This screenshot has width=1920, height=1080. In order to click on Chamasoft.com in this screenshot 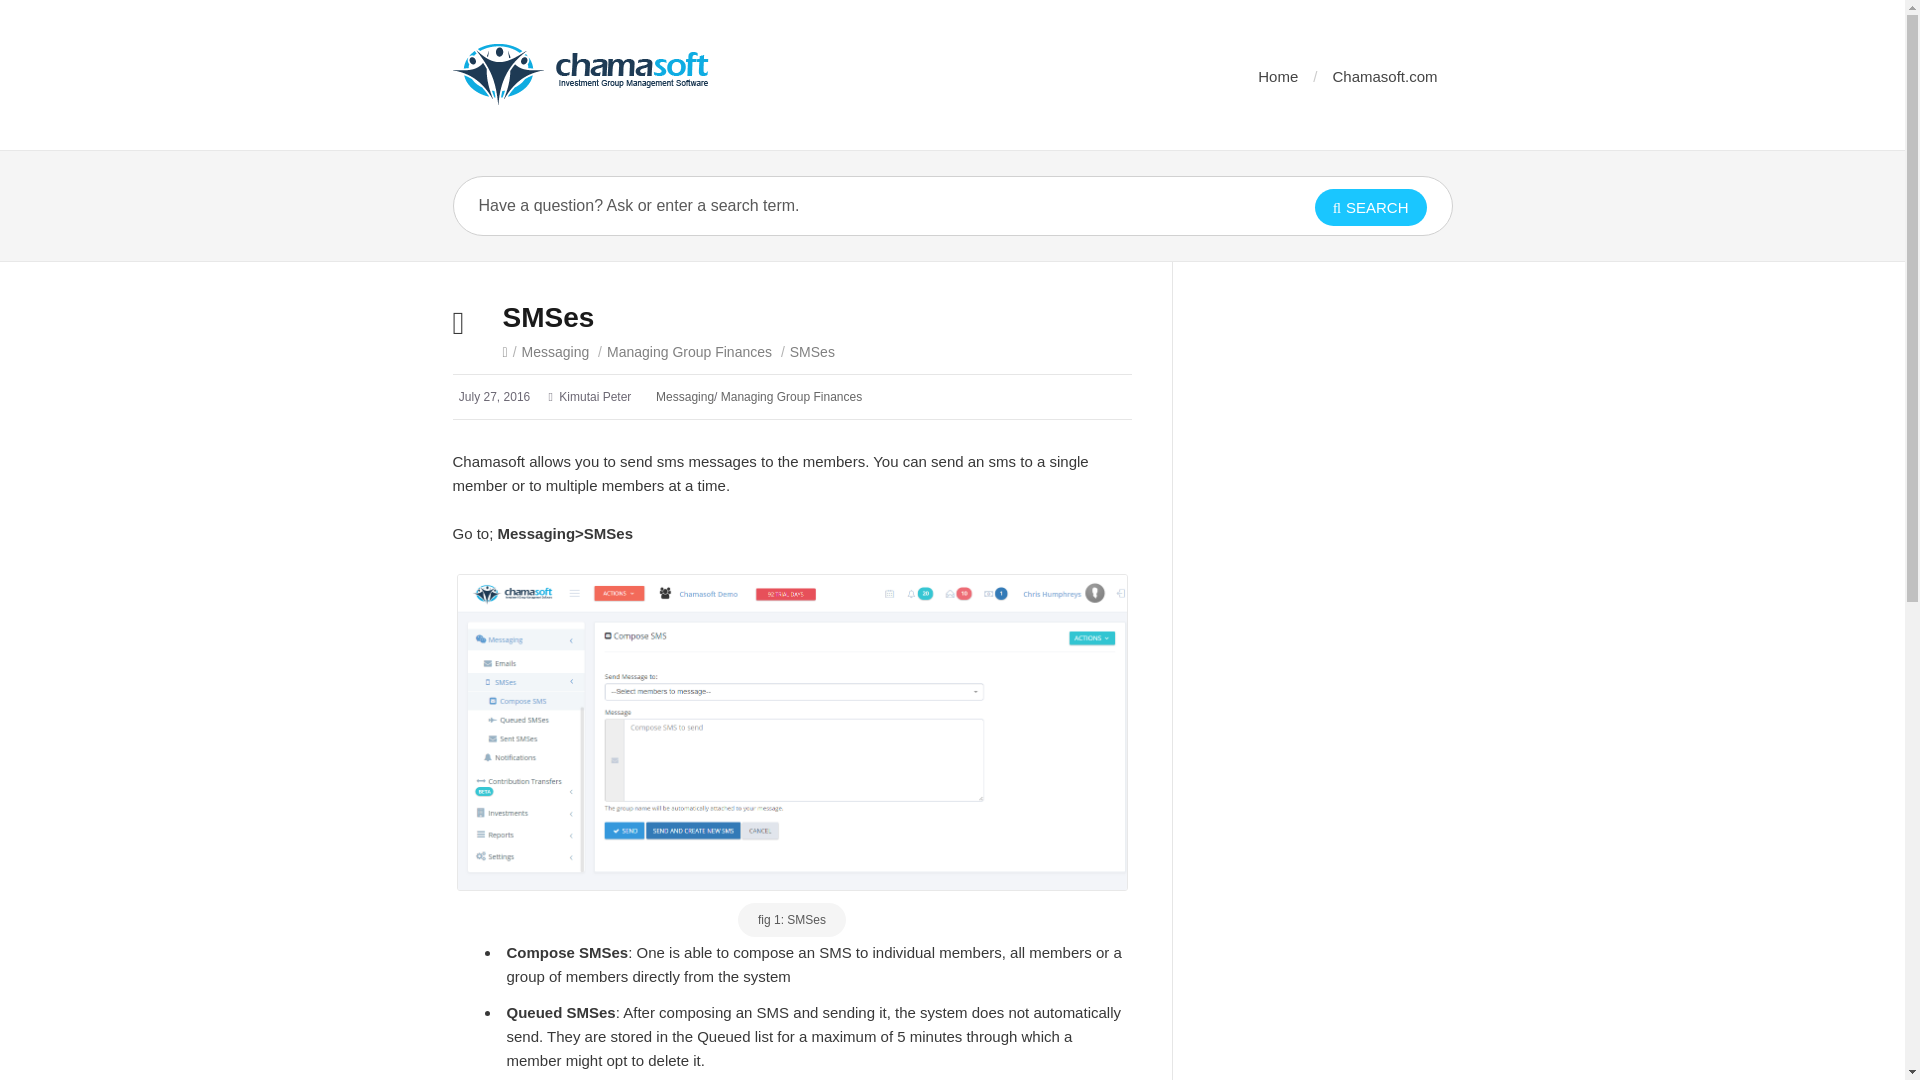, I will do `click(1384, 76)`.